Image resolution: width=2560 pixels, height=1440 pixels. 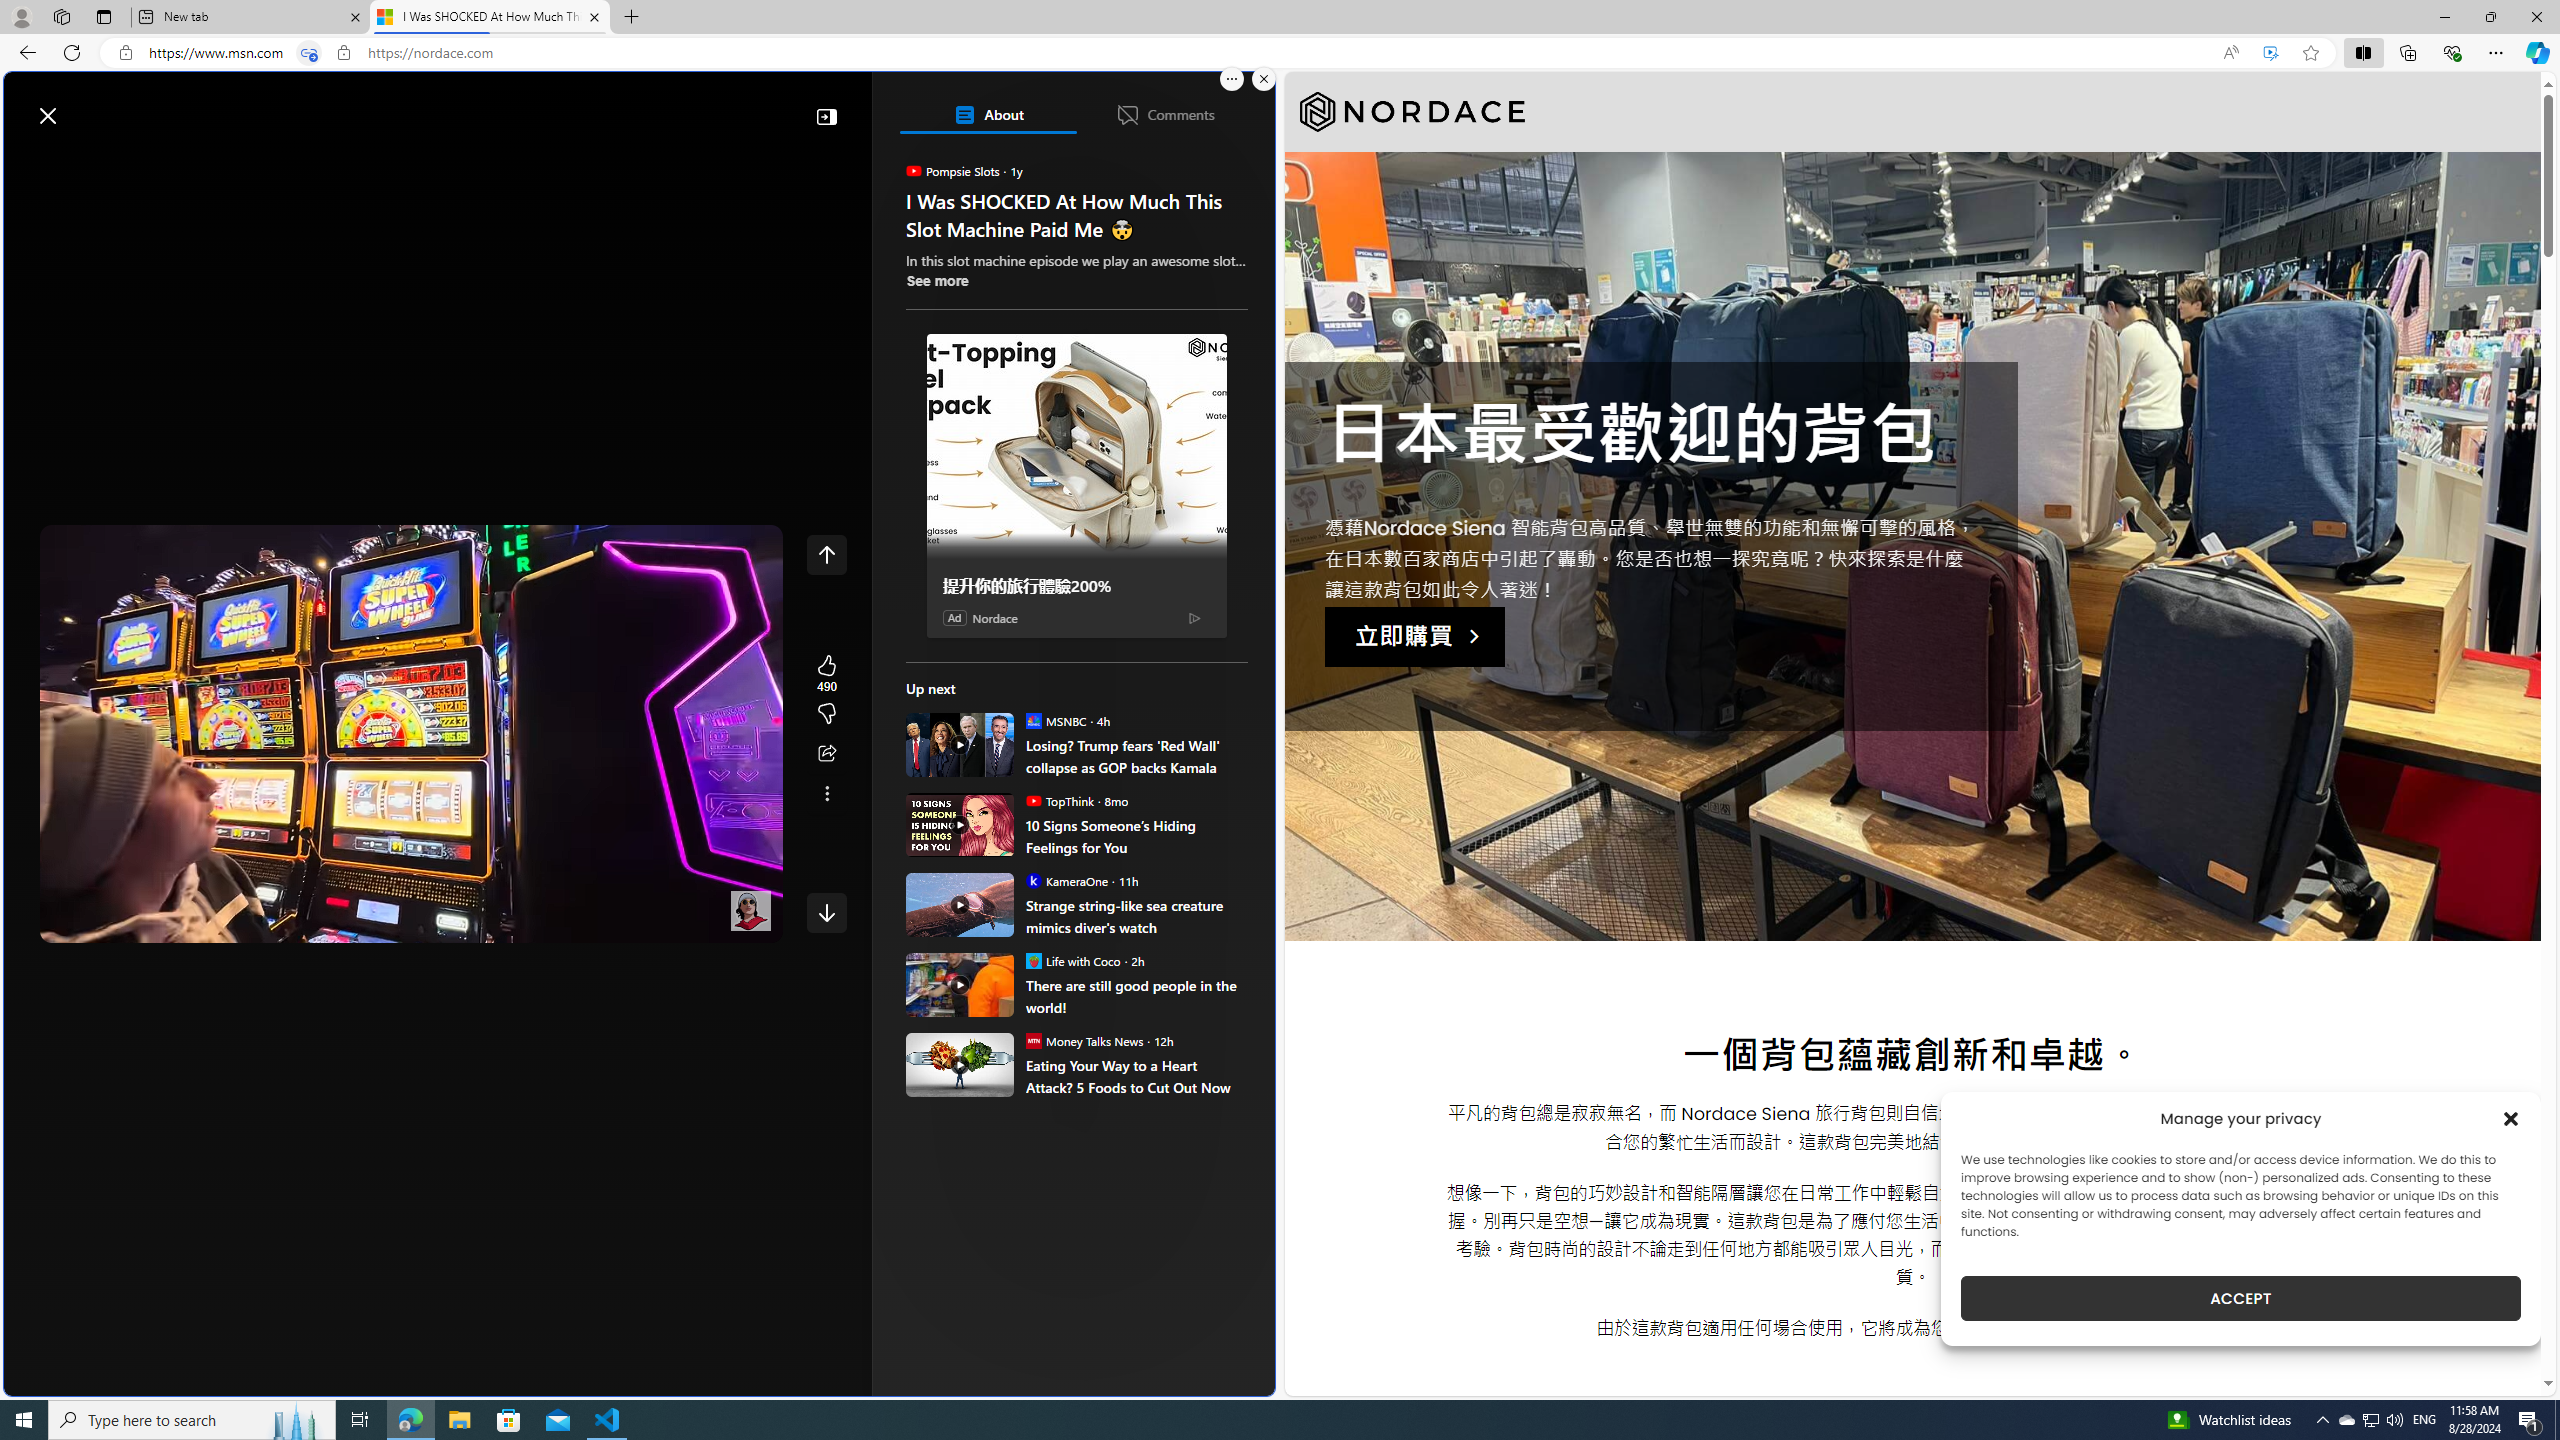 I want to click on Enter your search term, so click(x=644, y=106).